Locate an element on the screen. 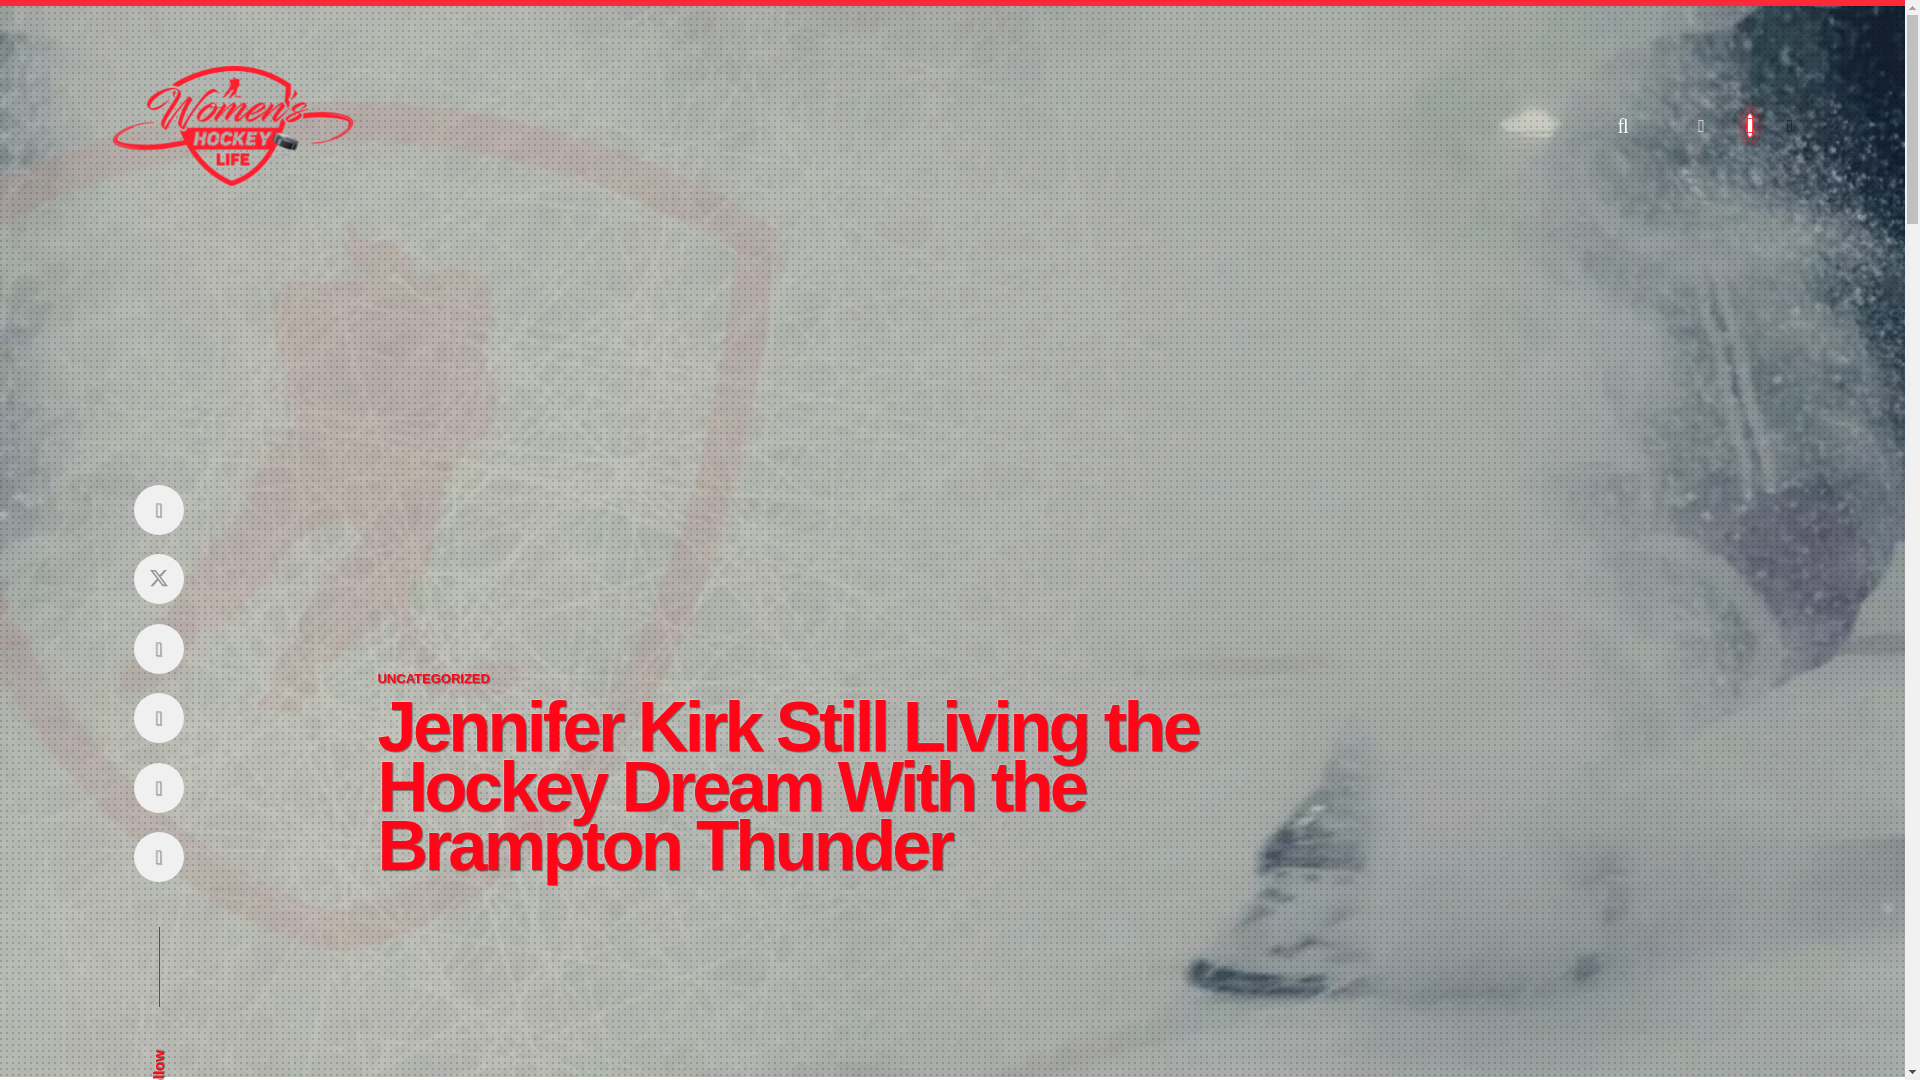  LinkedIn is located at coordinates (158, 787).